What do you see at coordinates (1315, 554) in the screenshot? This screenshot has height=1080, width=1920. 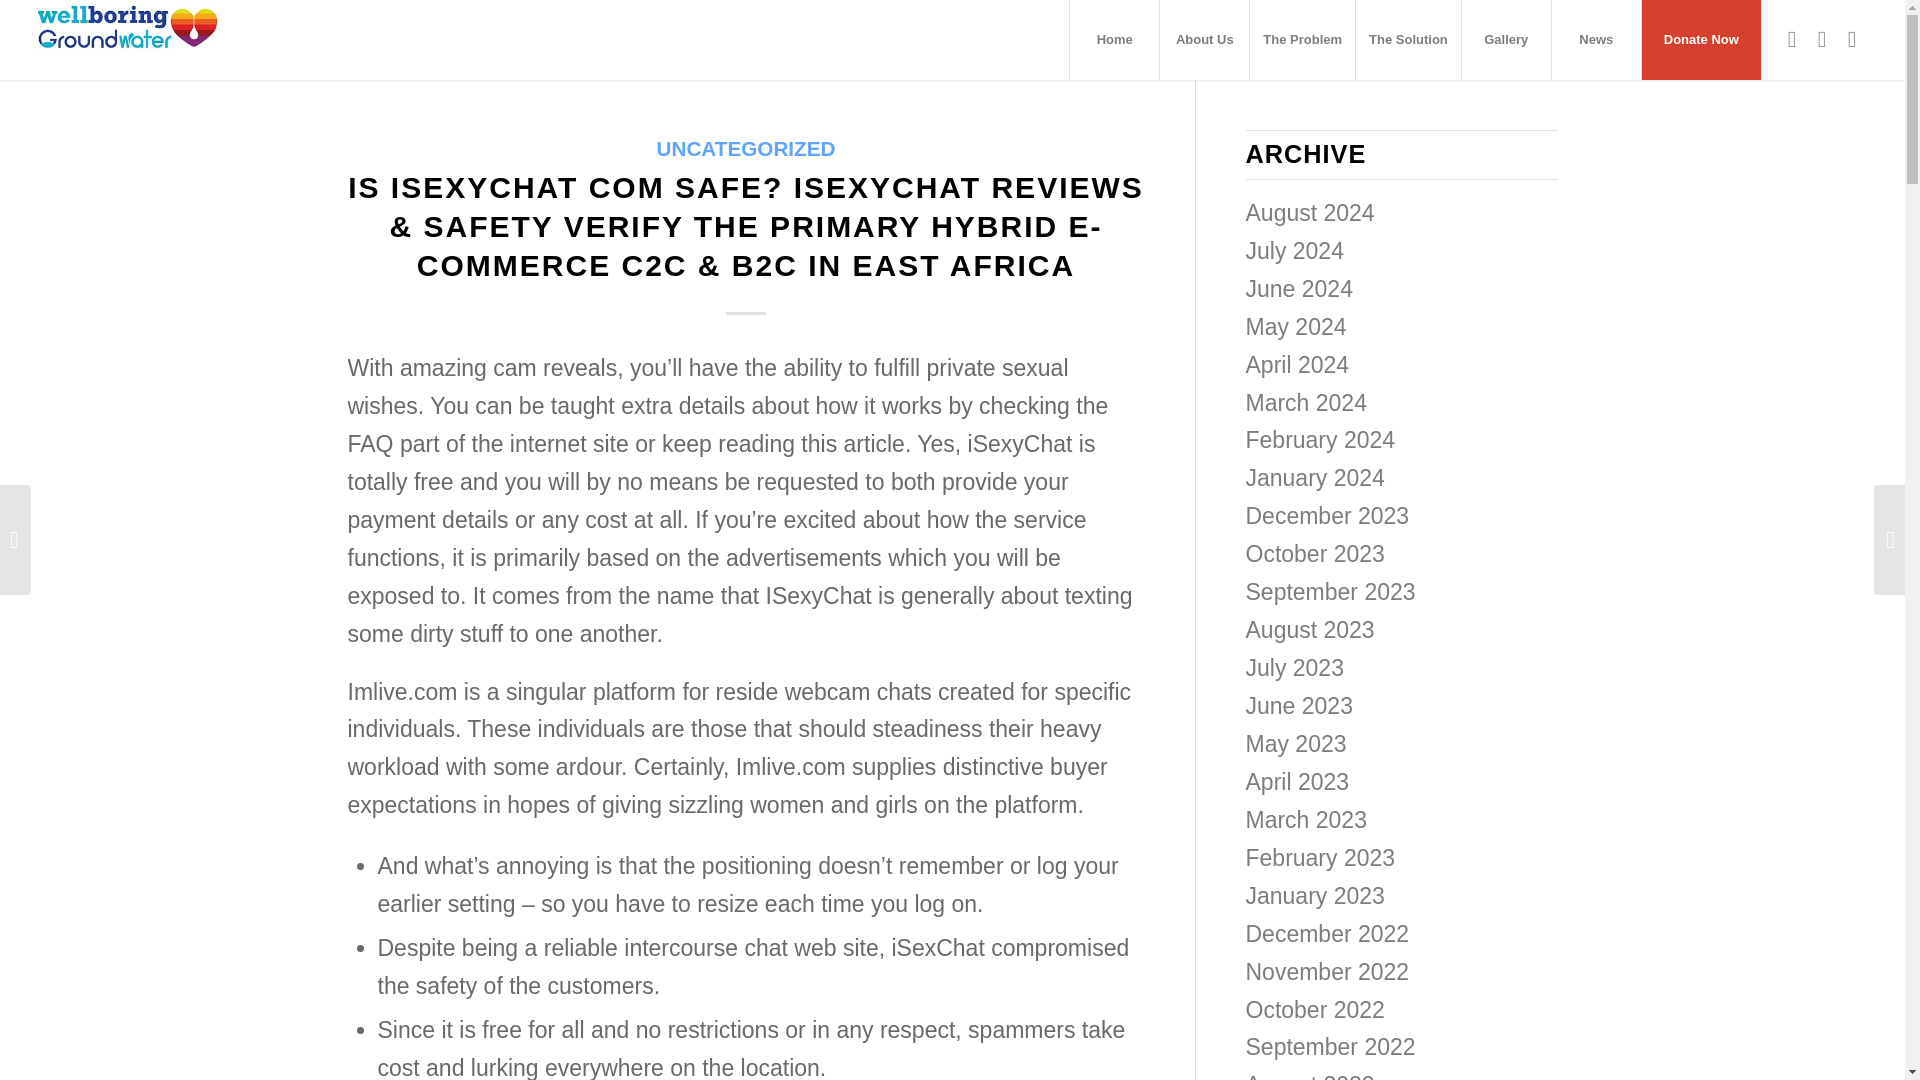 I see `October 2023` at bounding box center [1315, 554].